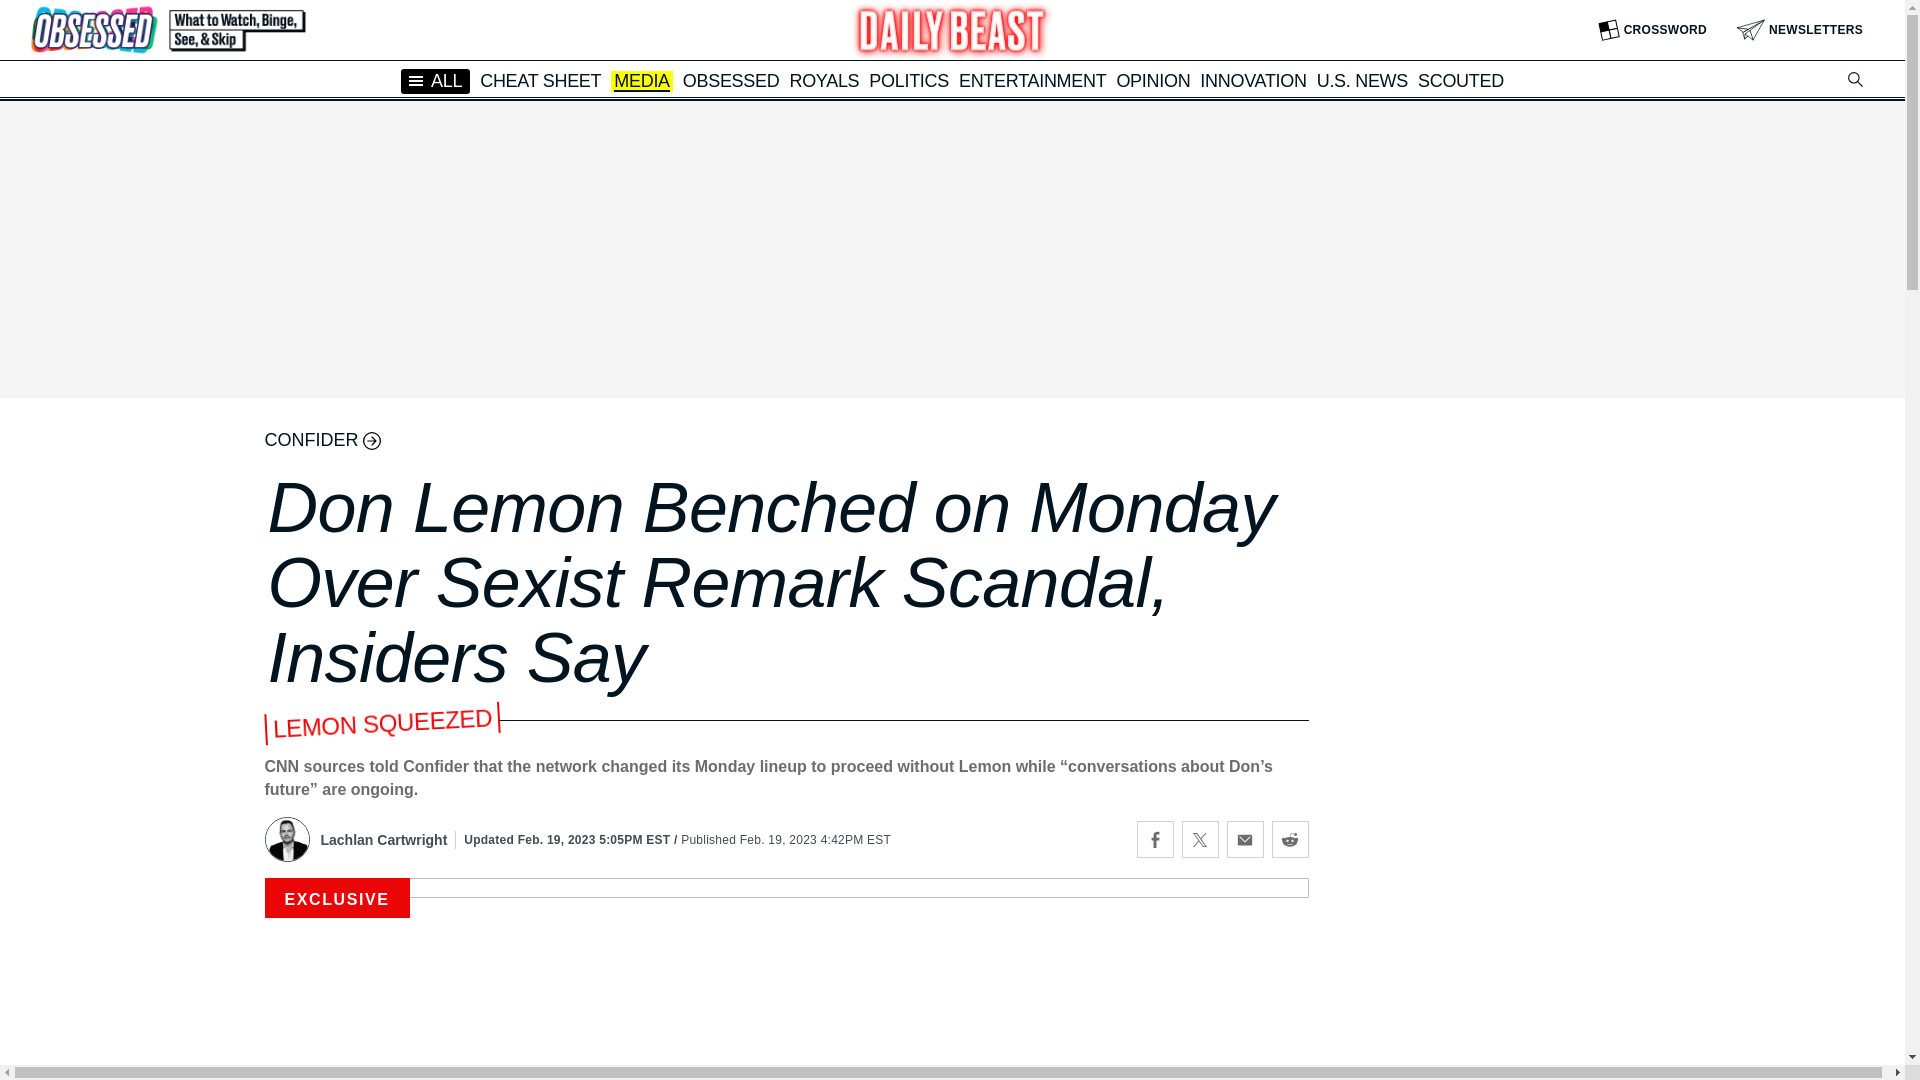 This screenshot has width=1920, height=1080. I want to click on ROYALS, so click(824, 80).